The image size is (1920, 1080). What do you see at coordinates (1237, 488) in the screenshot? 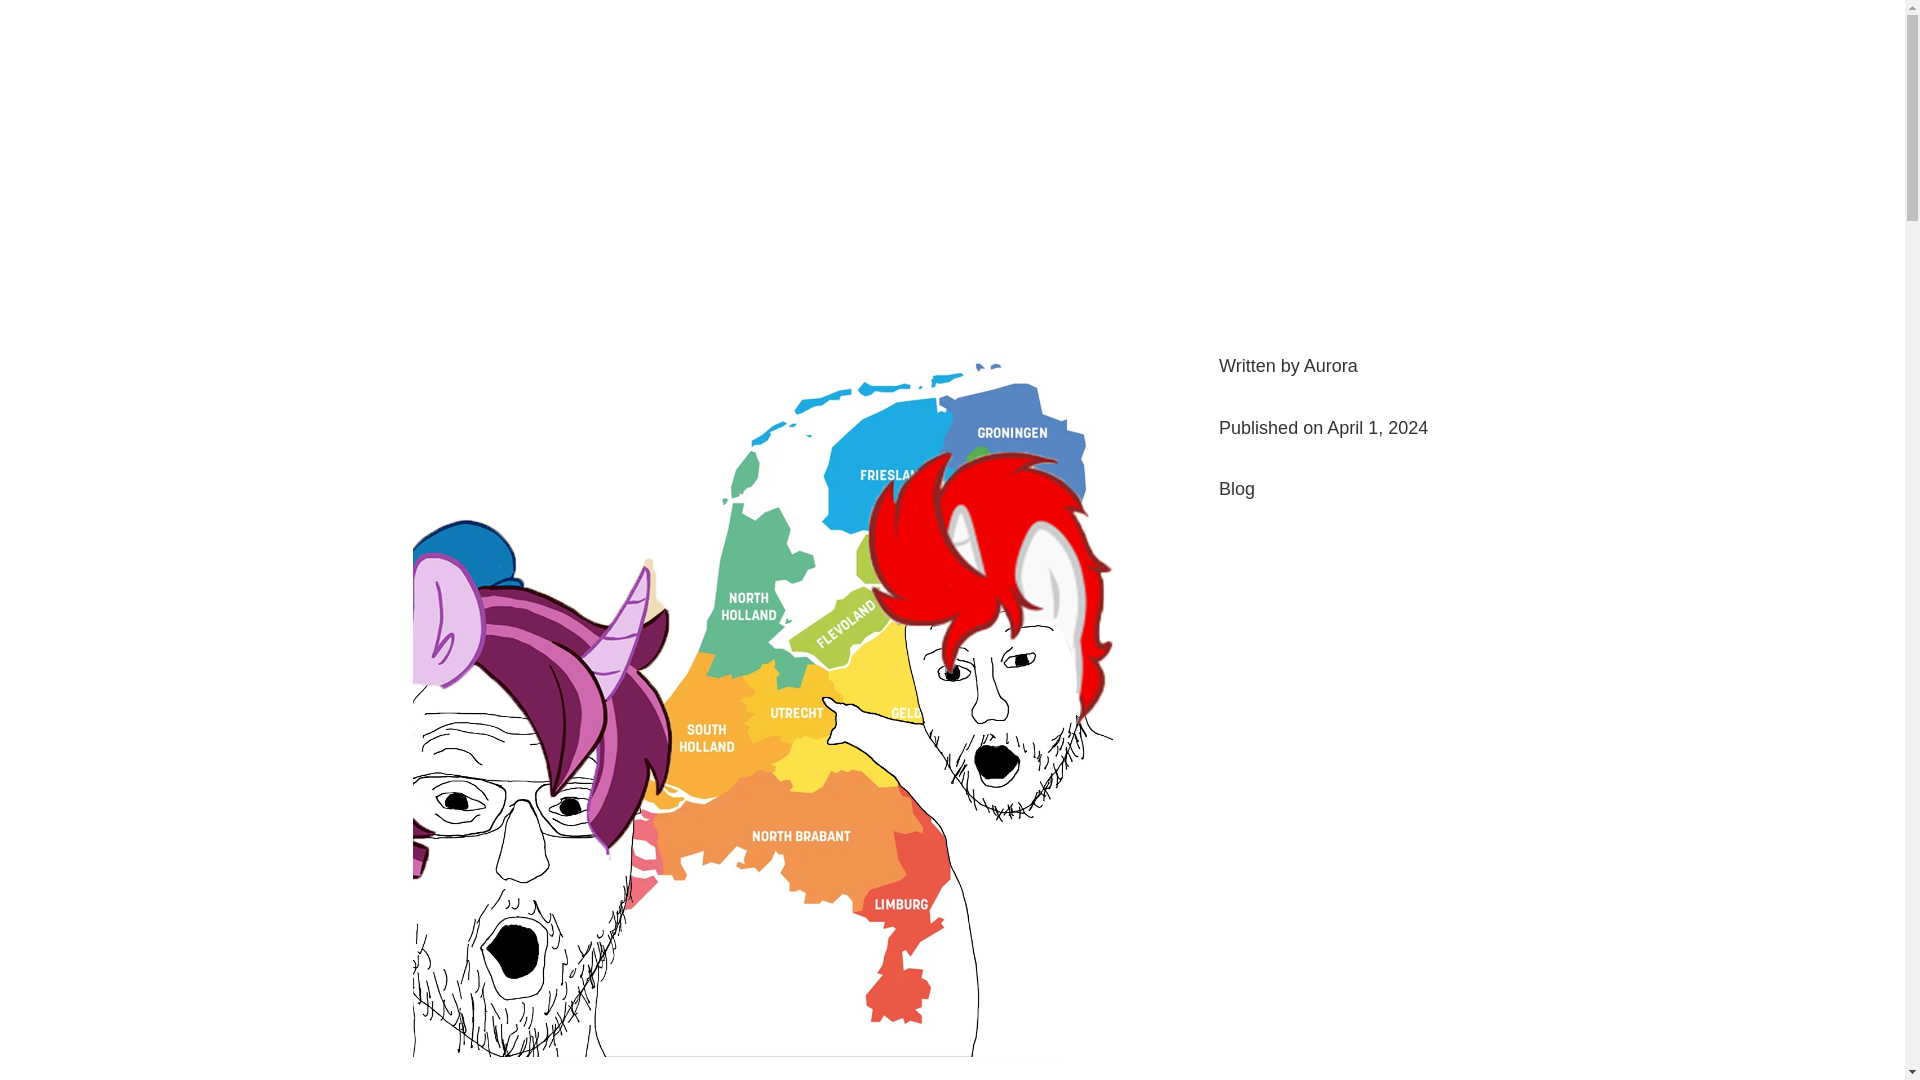
I see `Blog` at bounding box center [1237, 488].